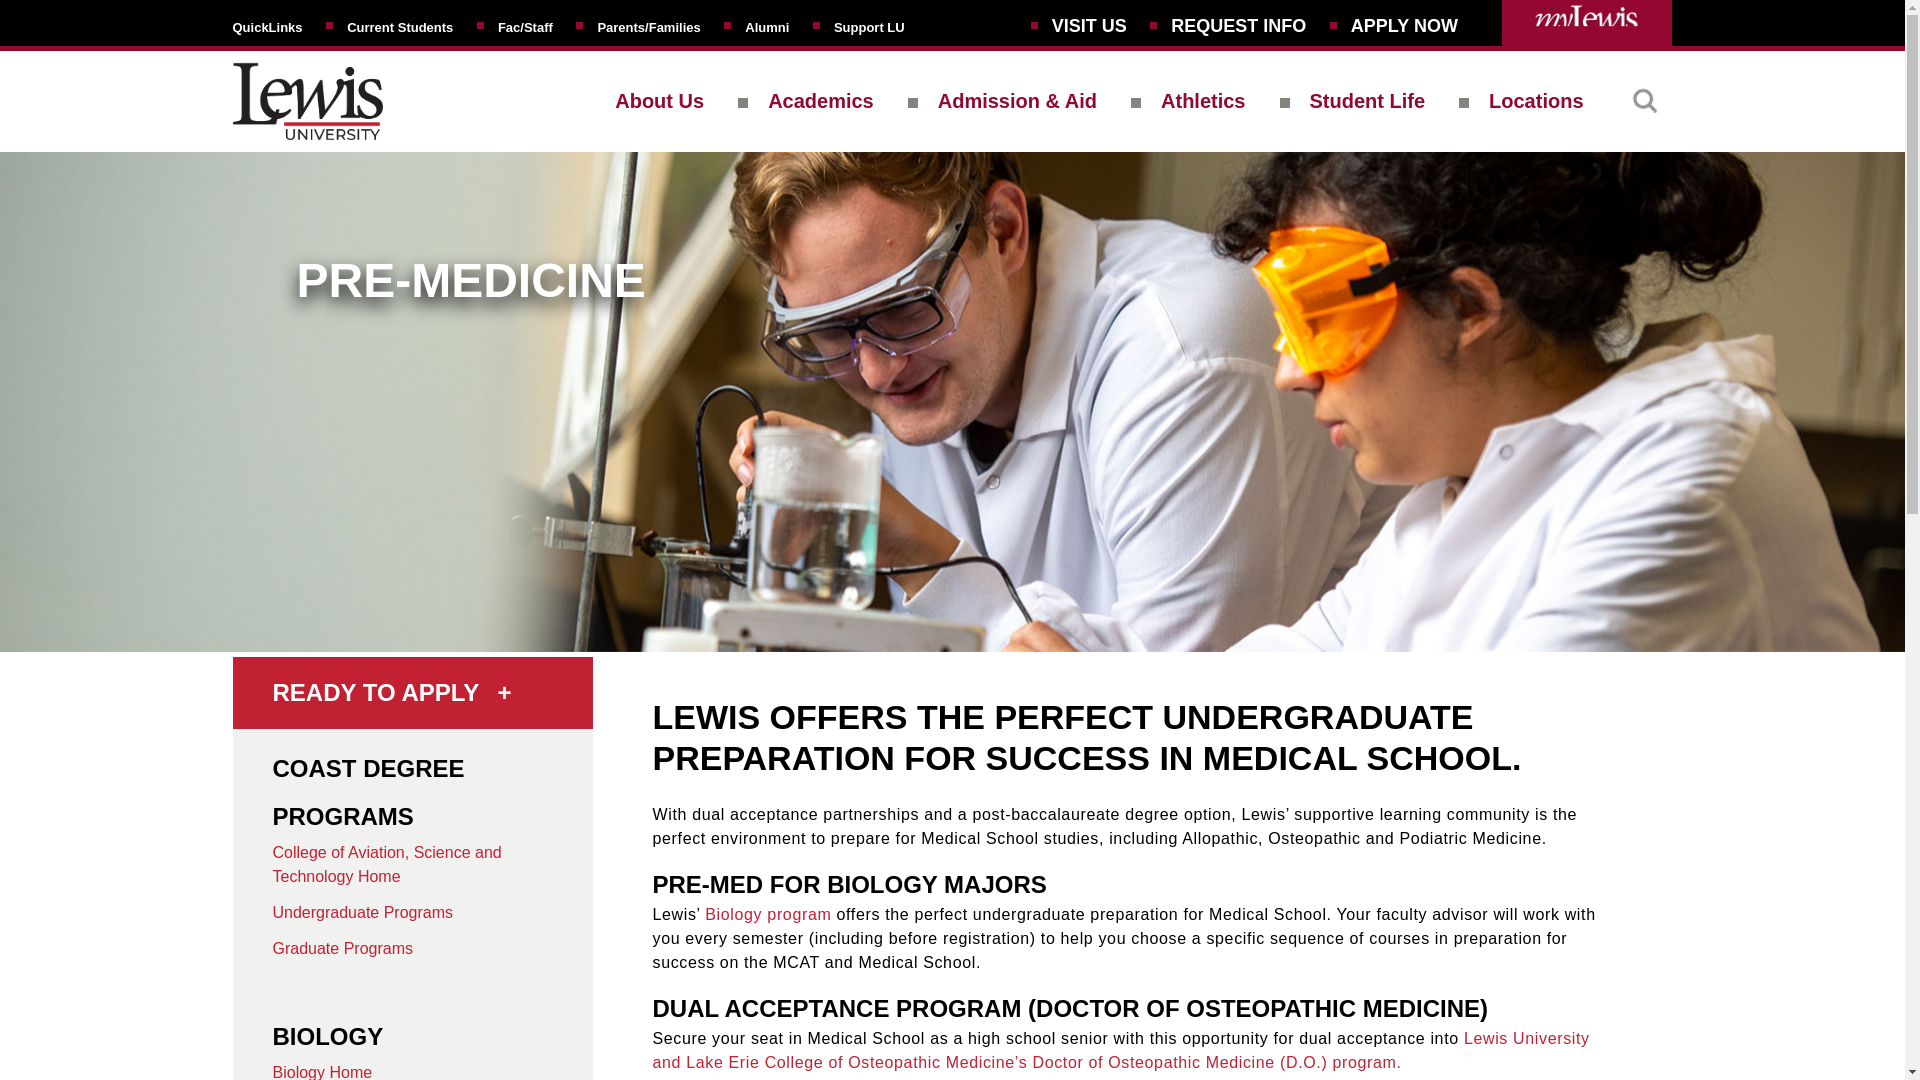  I want to click on Support LU, so click(868, 26).